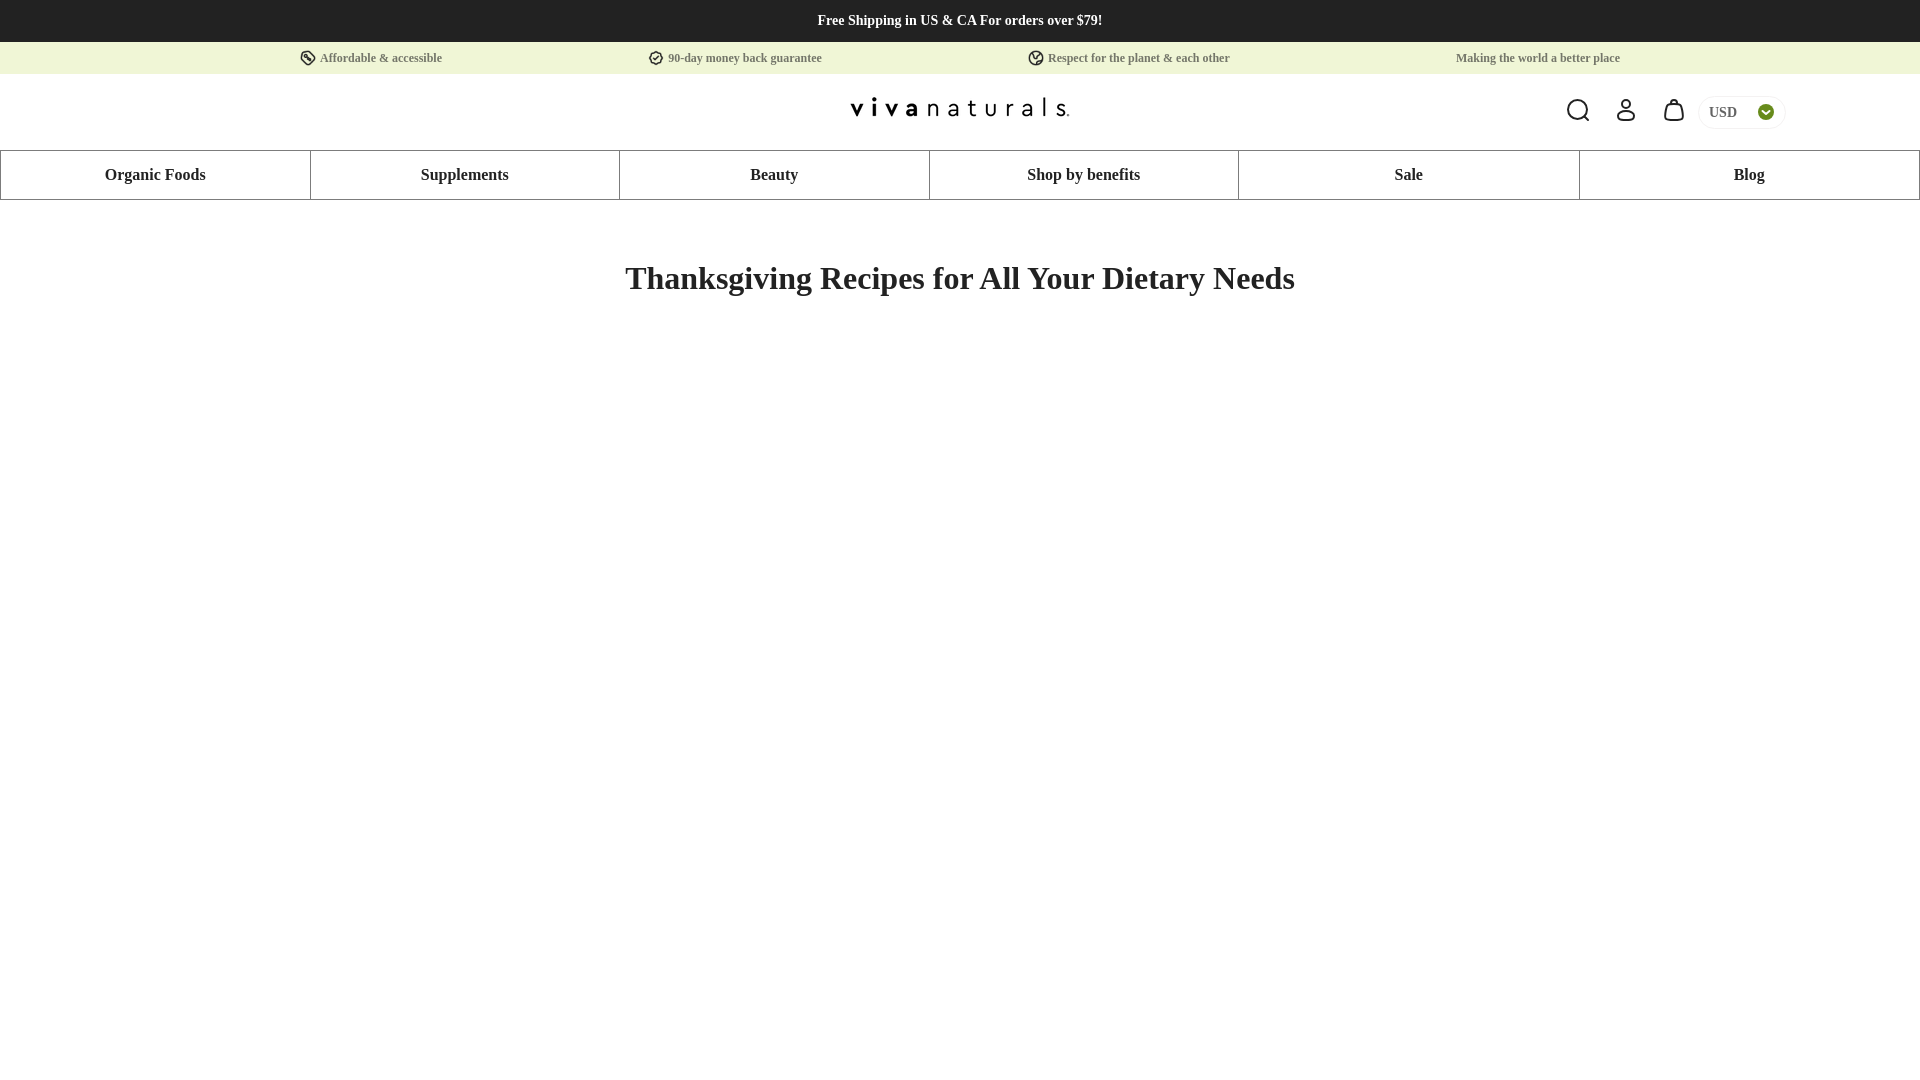 Image resolution: width=1920 pixels, height=1080 pixels. Describe the element at coordinates (960, 111) in the screenshot. I see `homepage` at that location.